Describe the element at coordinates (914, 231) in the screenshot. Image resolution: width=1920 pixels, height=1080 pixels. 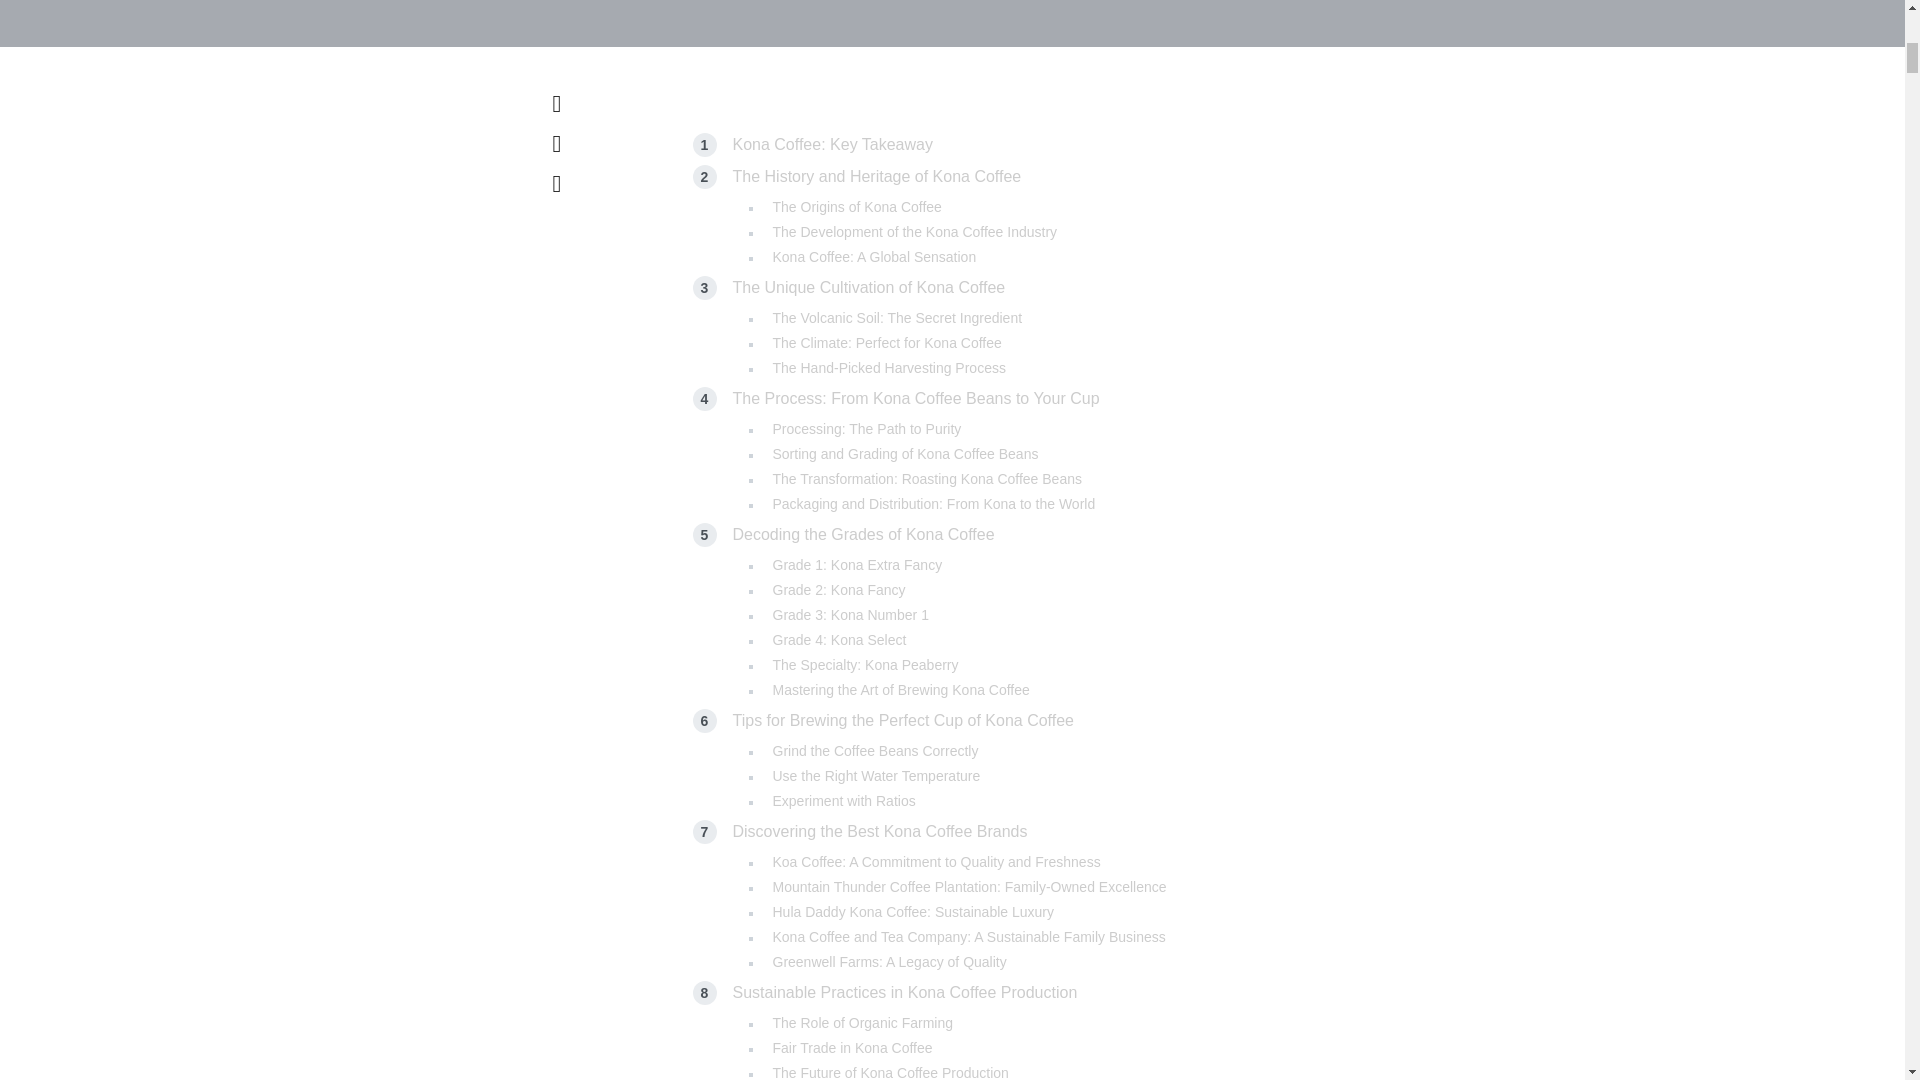
I see `The Development of the Kona Coffee Industry` at that location.